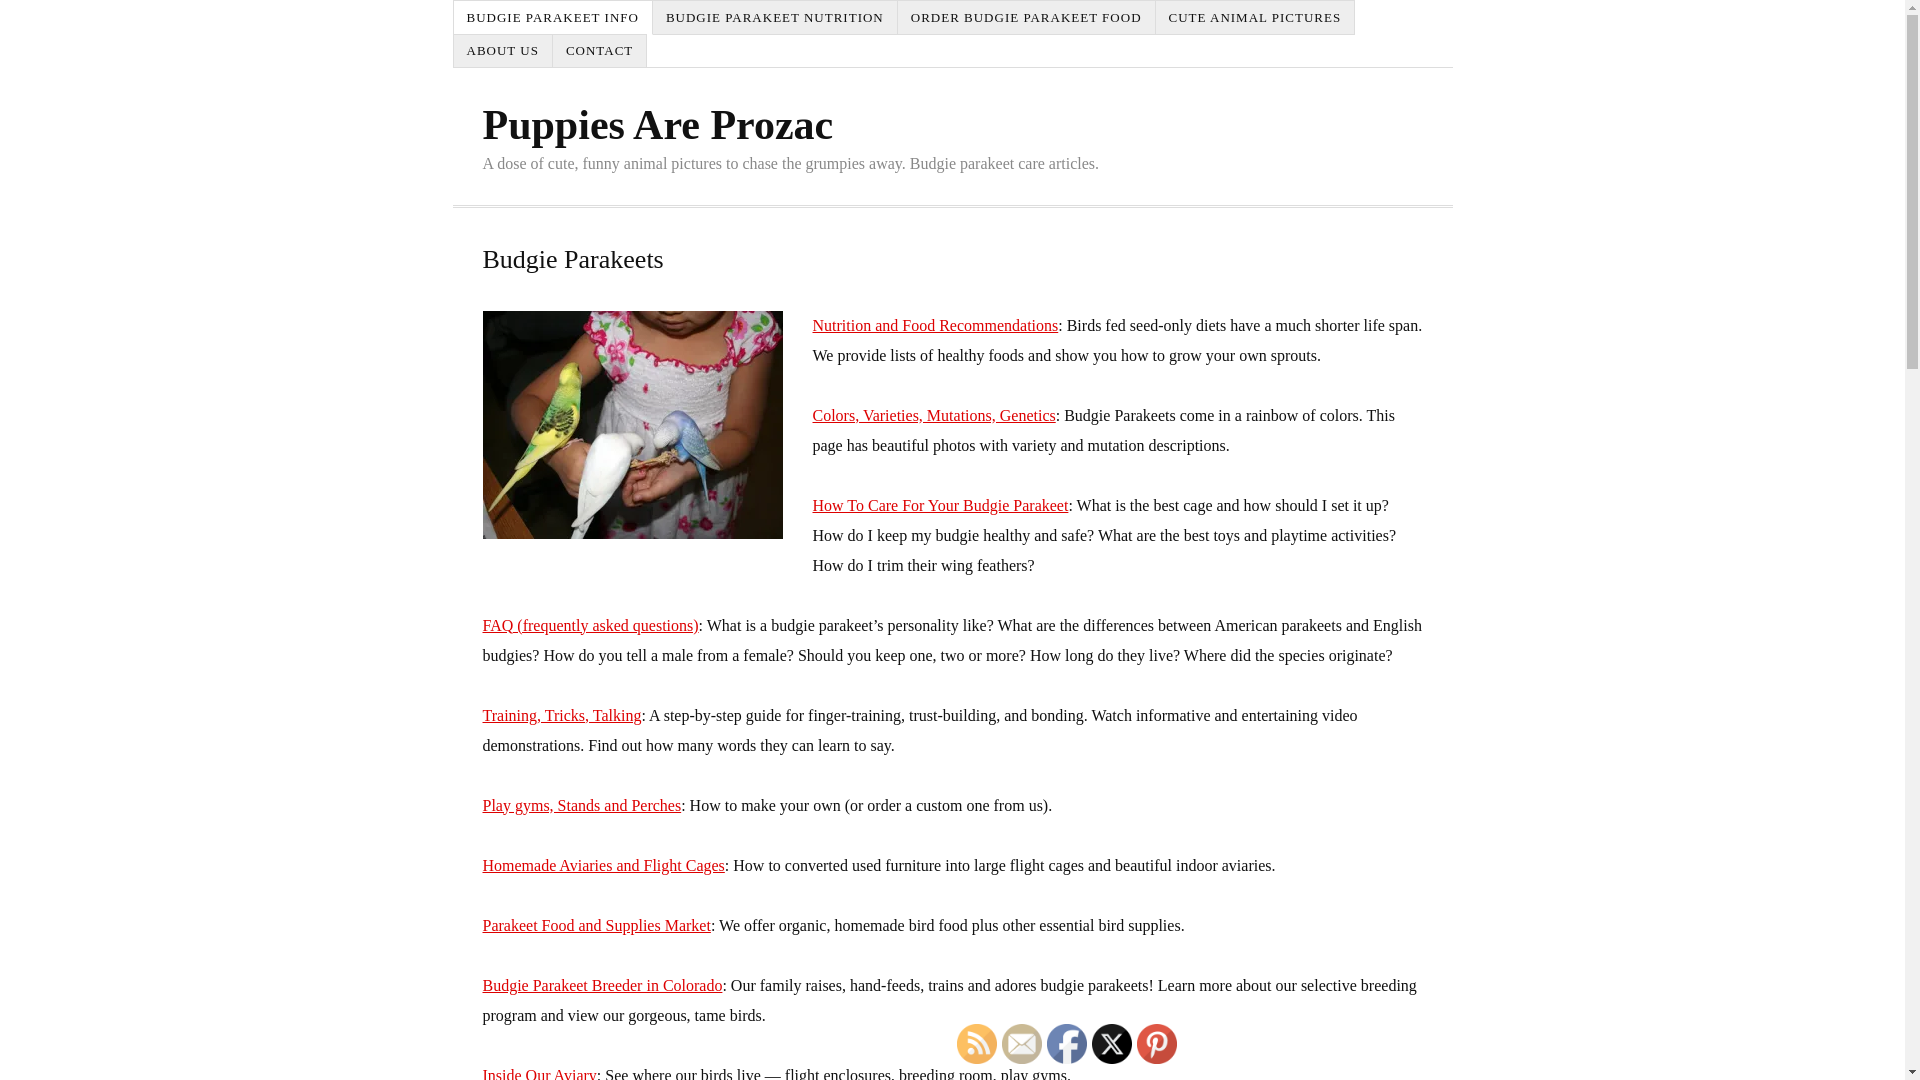 Image resolution: width=1920 pixels, height=1080 pixels. What do you see at coordinates (1156, 1043) in the screenshot?
I see `Pinterest` at bounding box center [1156, 1043].